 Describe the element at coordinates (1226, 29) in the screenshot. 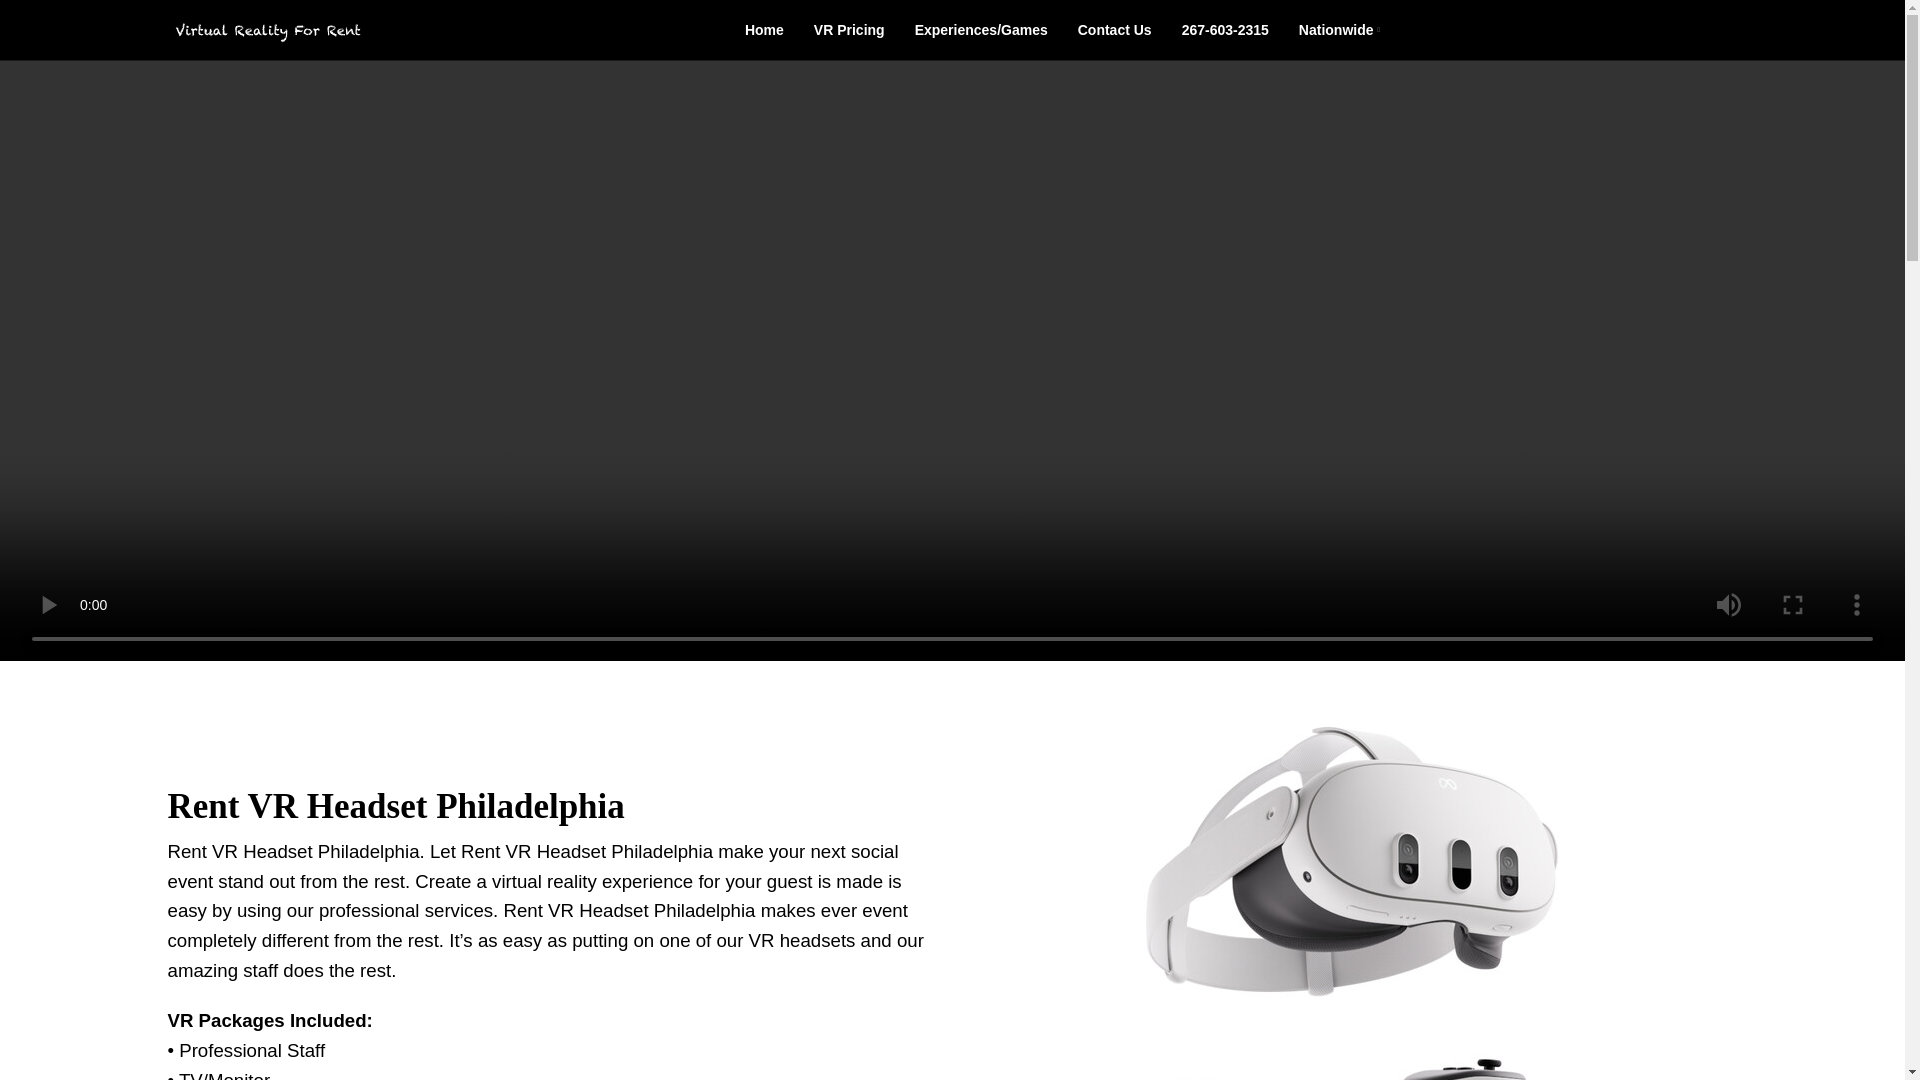

I see `267-603-2315` at that location.